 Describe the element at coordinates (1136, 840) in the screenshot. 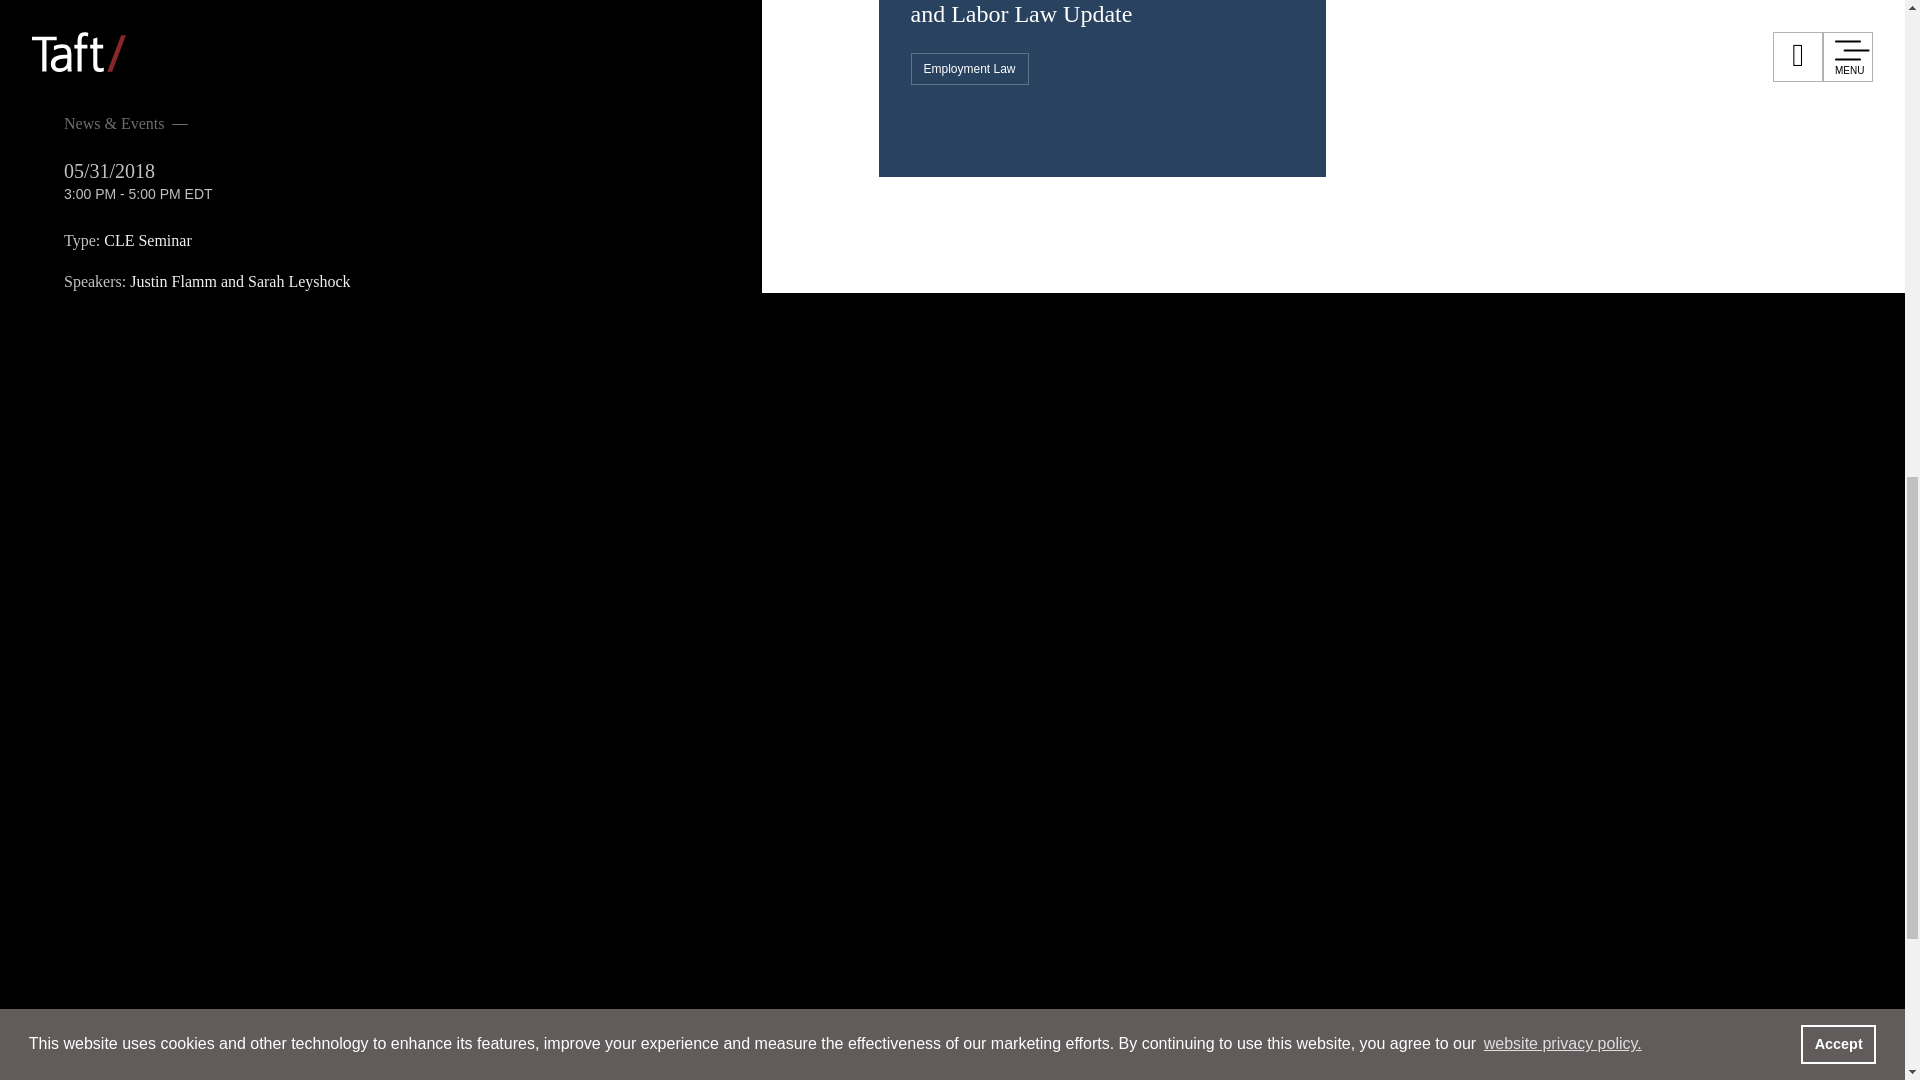

I see `Payments` at that location.